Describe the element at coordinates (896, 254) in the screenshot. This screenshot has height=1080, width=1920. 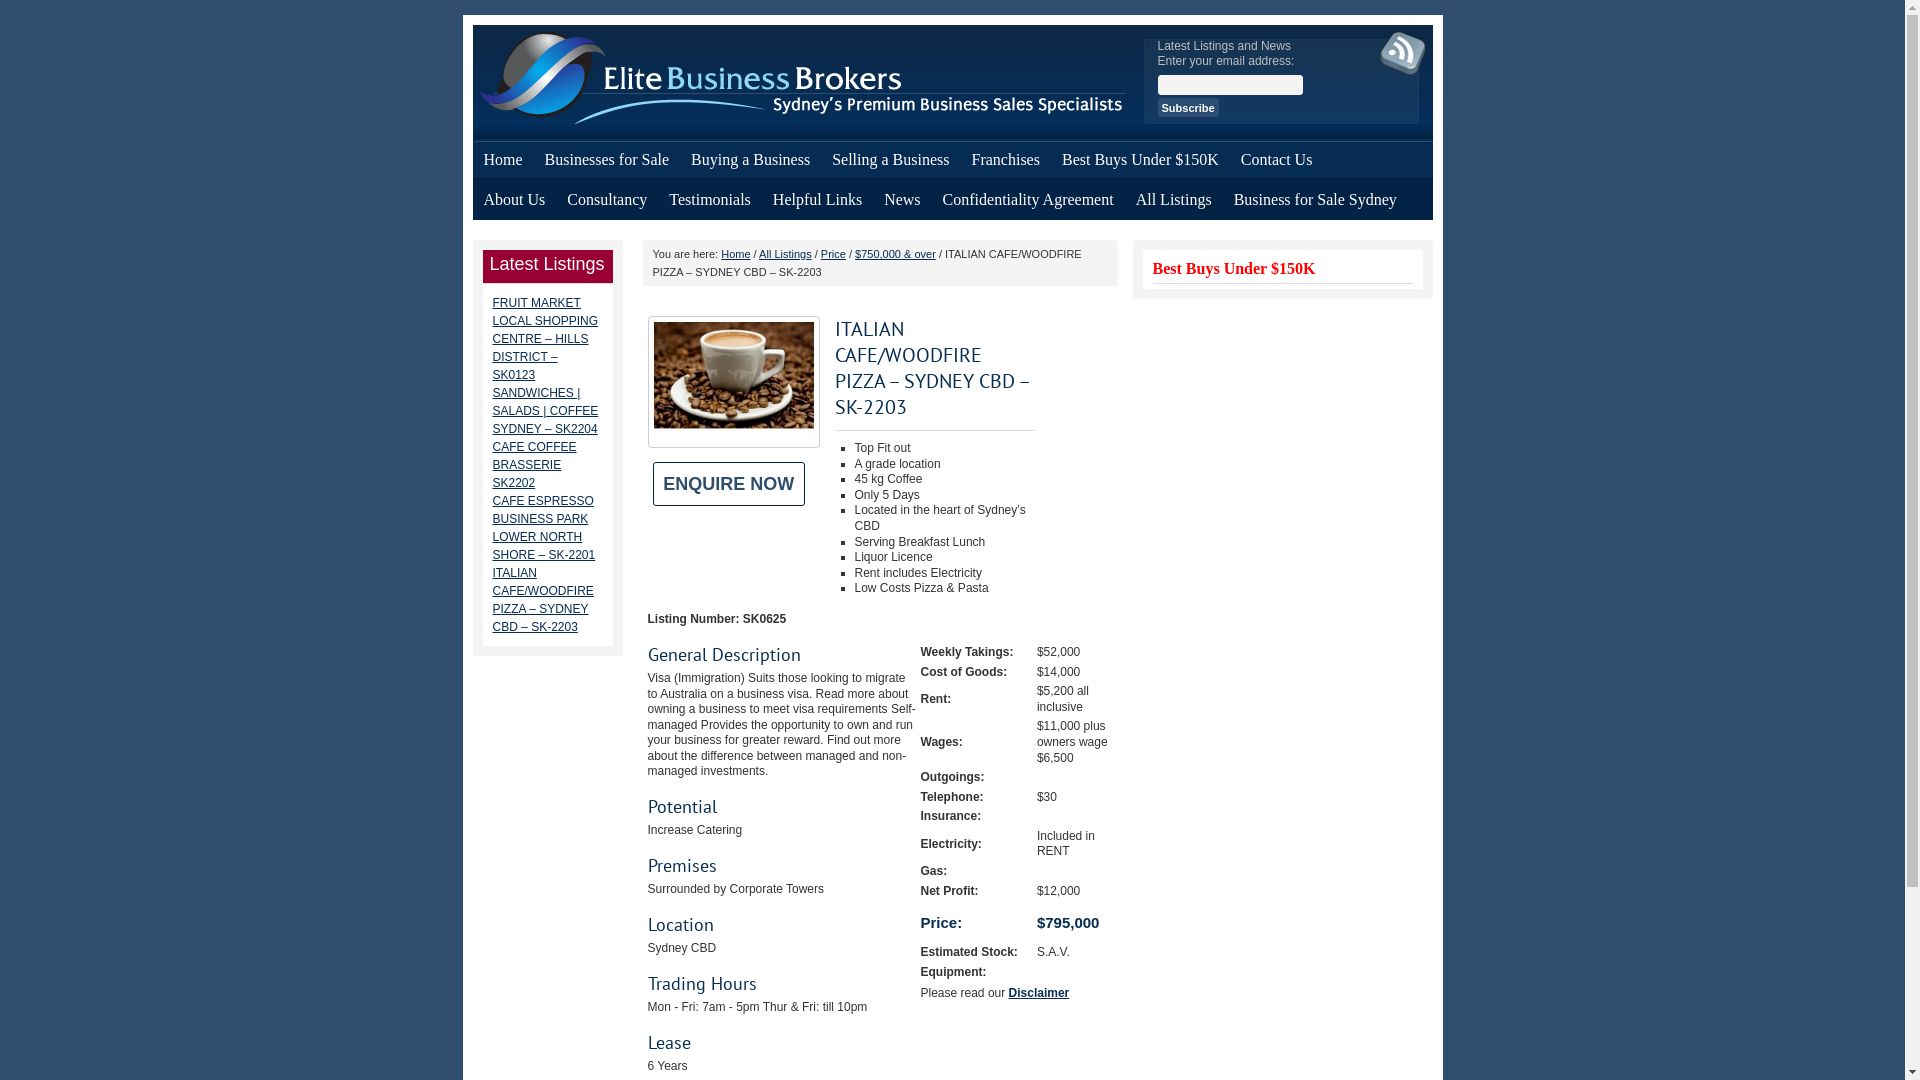
I see `$750,000 & over` at that location.